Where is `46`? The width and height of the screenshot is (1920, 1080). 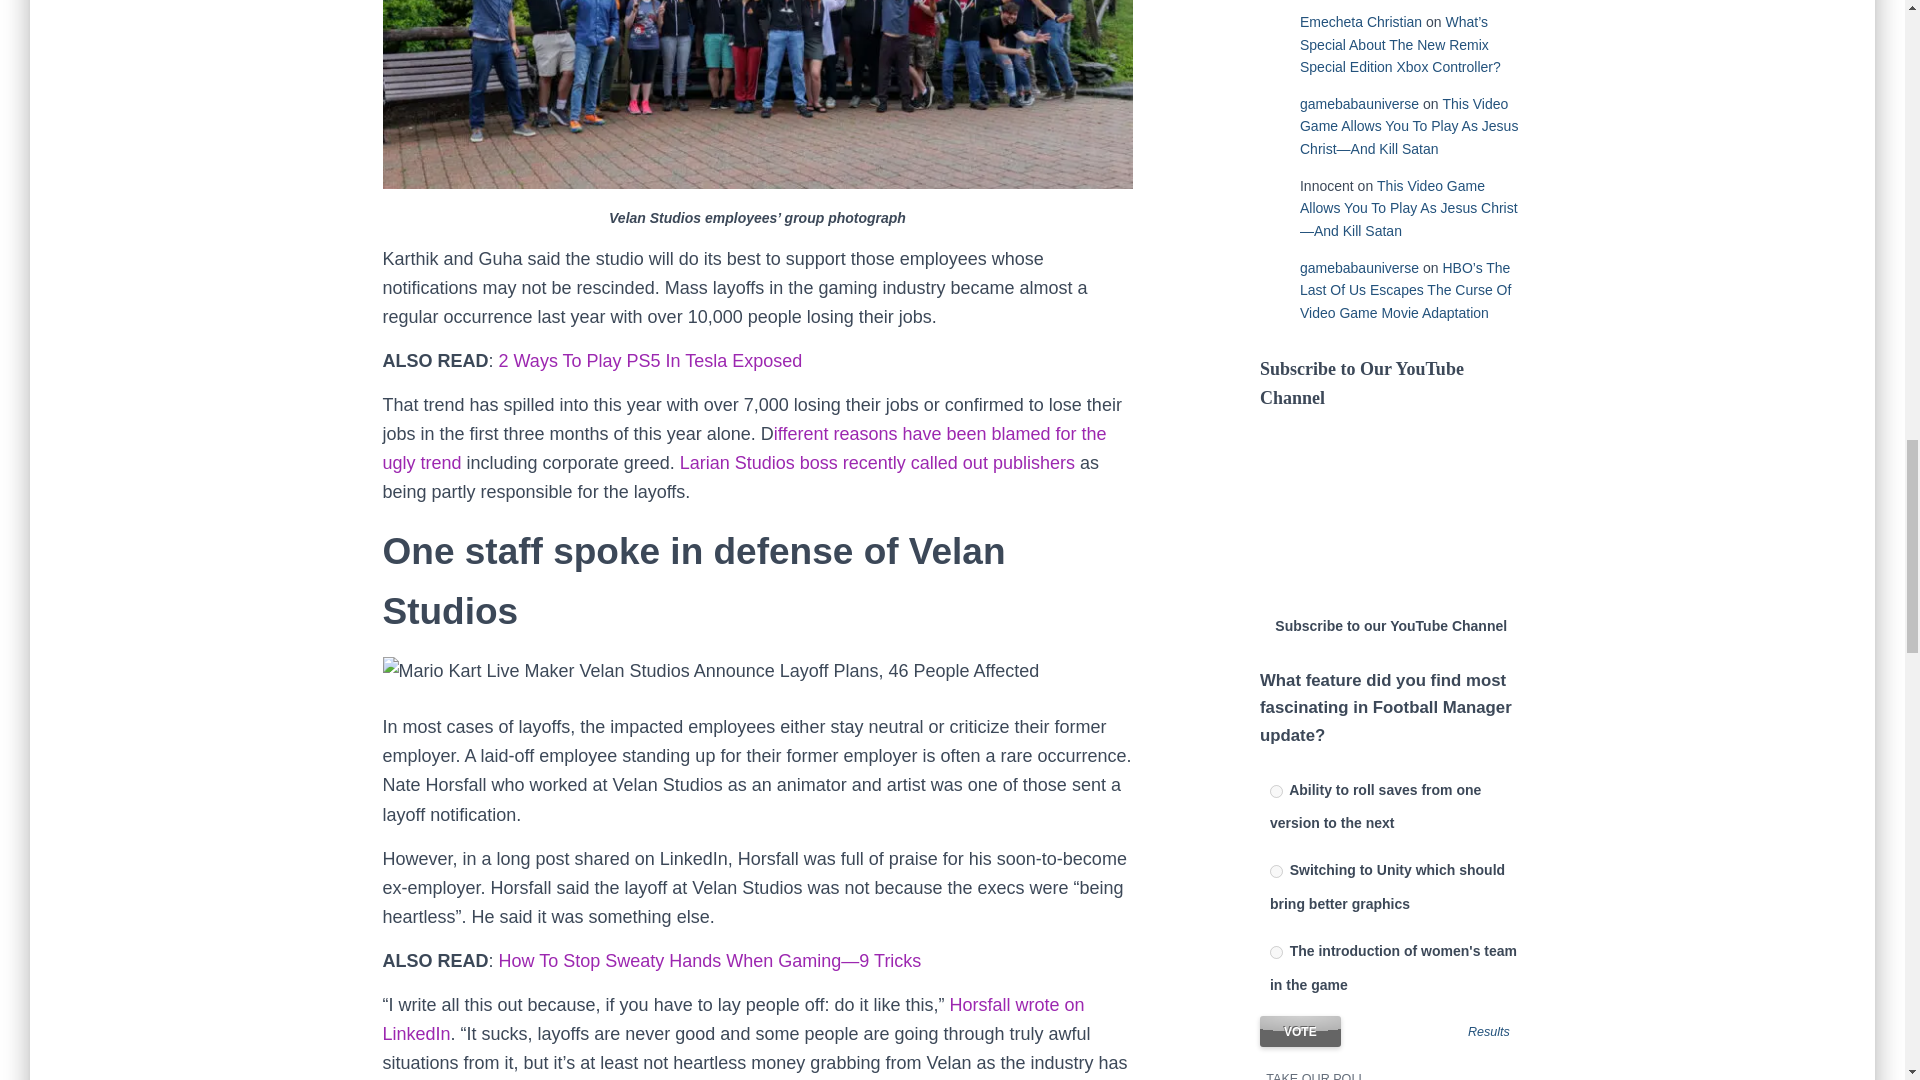
46 is located at coordinates (1276, 792).